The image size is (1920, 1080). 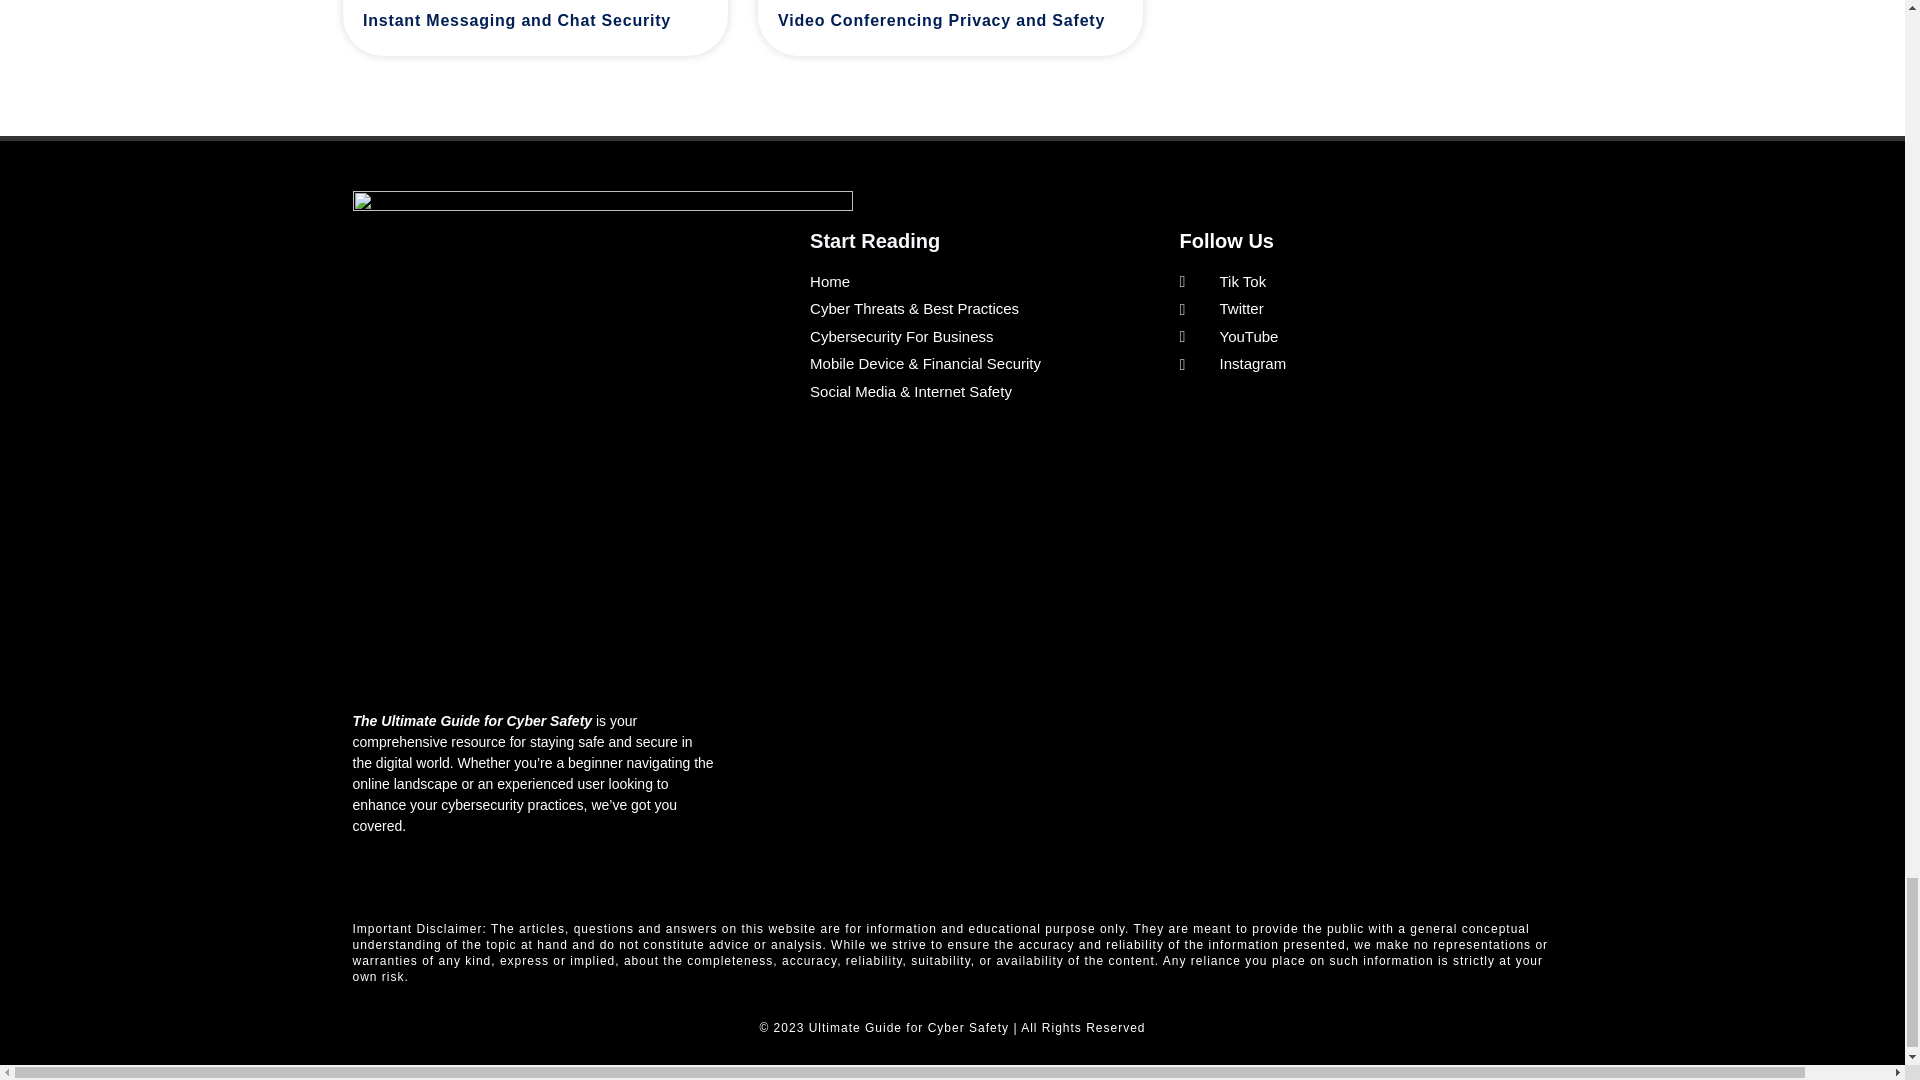 I want to click on Home, so click(x=979, y=282).